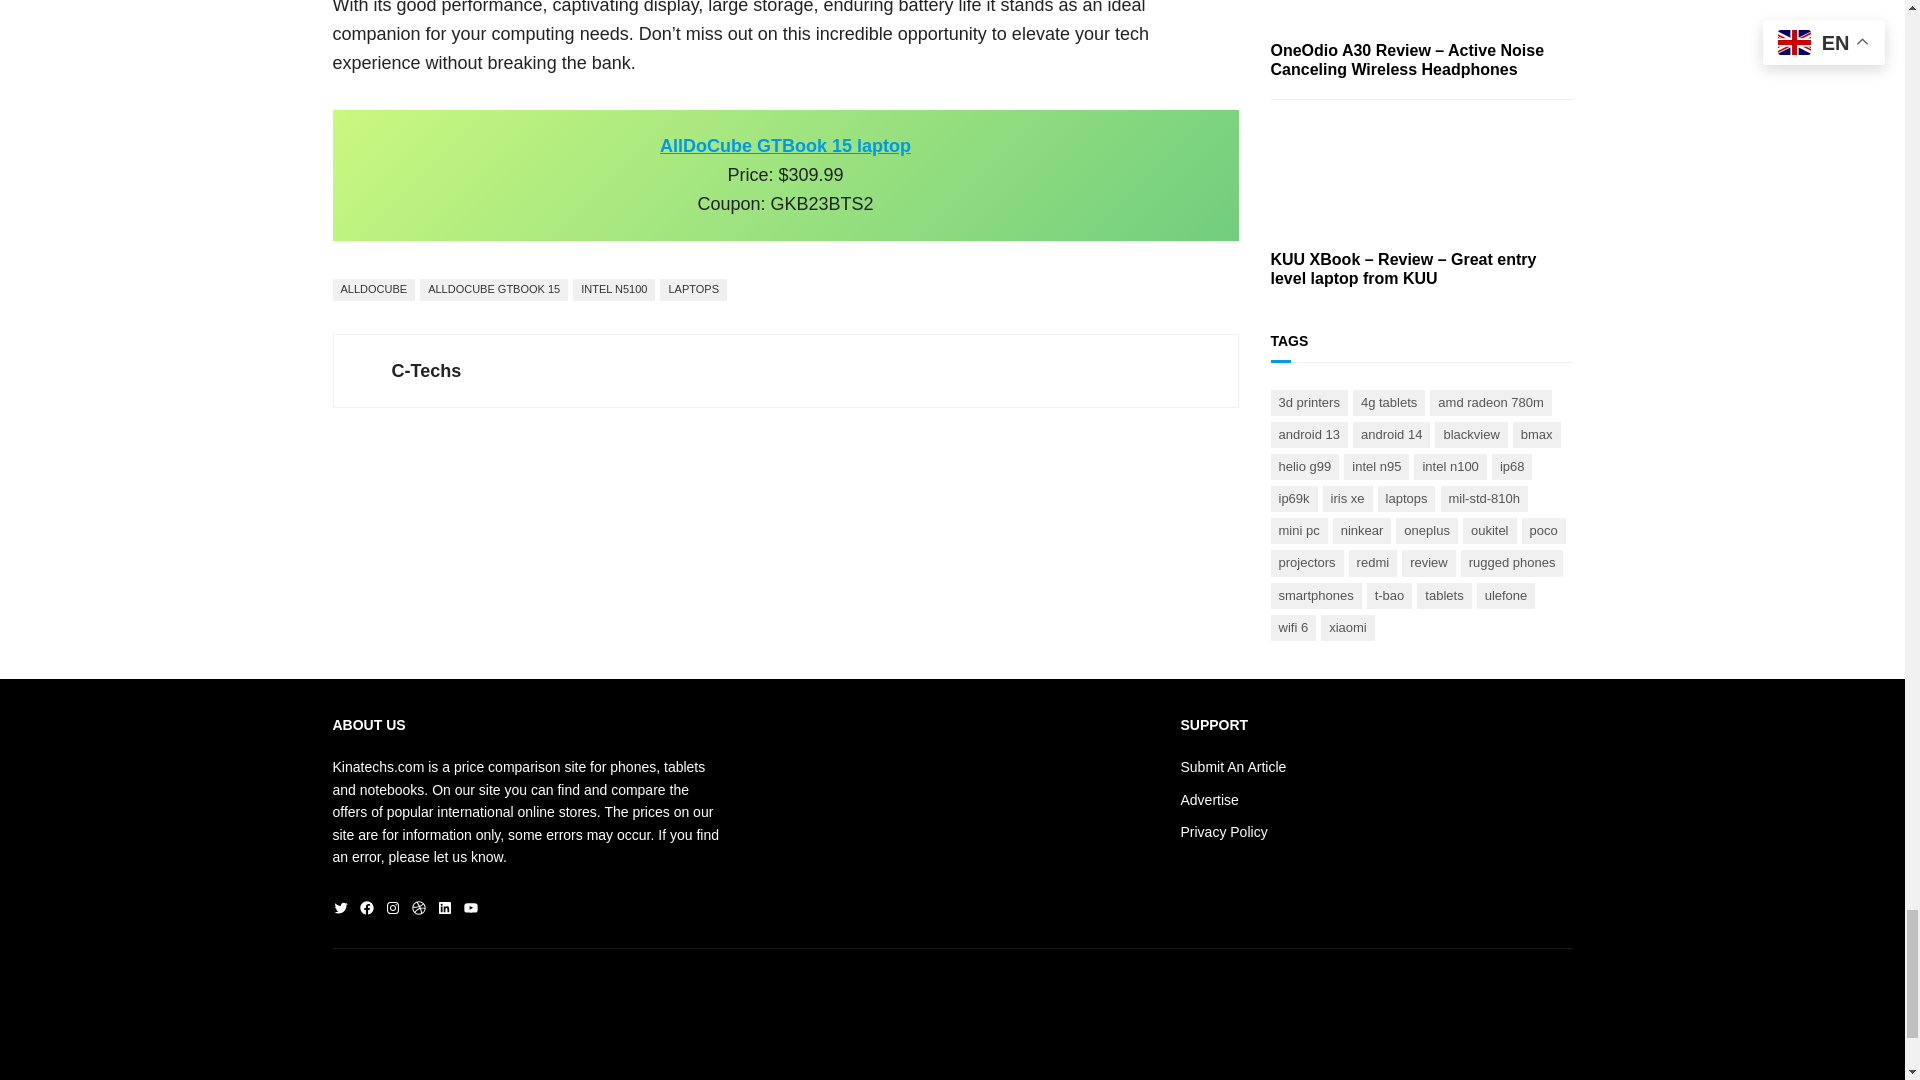 The width and height of the screenshot is (1920, 1080). What do you see at coordinates (694, 290) in the screenshot?
I see `LAPTOPS` at bounding box center [694, 290].